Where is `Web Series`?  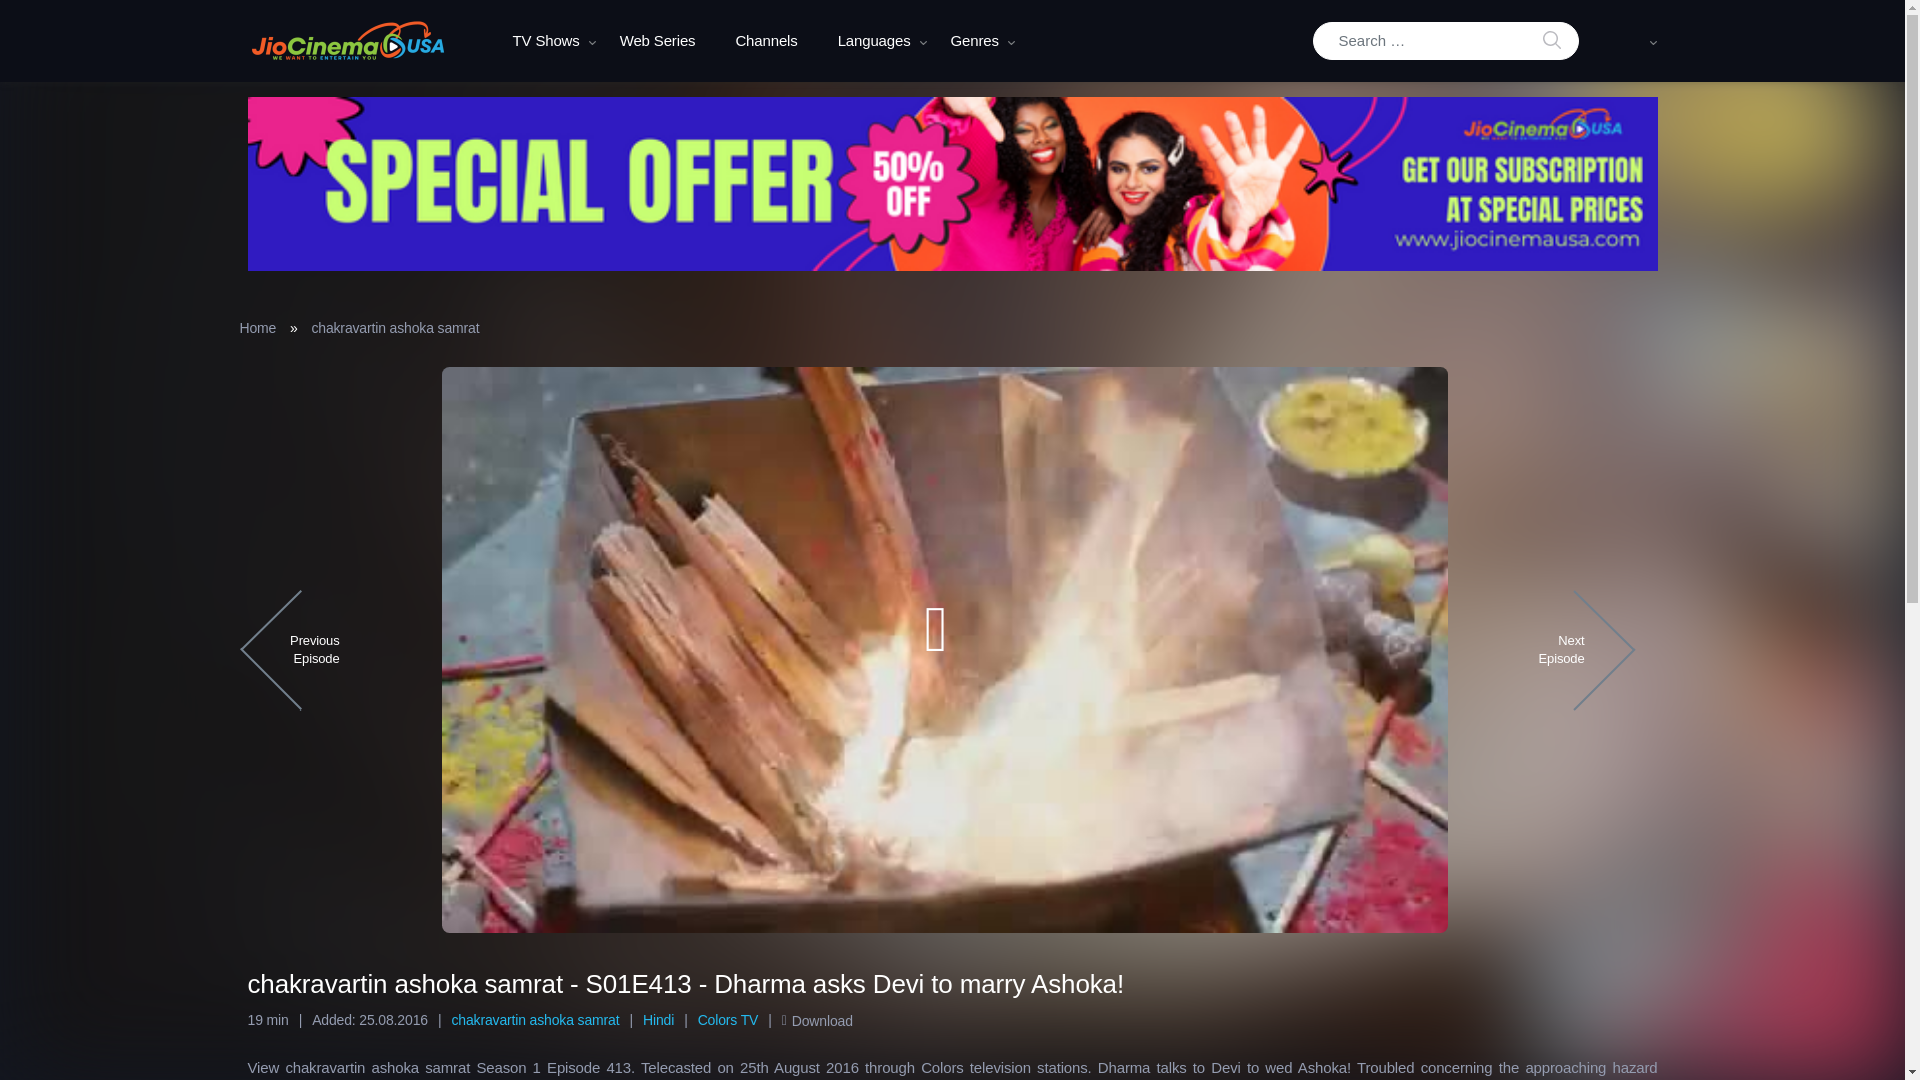 Web Series is located at coordinates (658, 41).